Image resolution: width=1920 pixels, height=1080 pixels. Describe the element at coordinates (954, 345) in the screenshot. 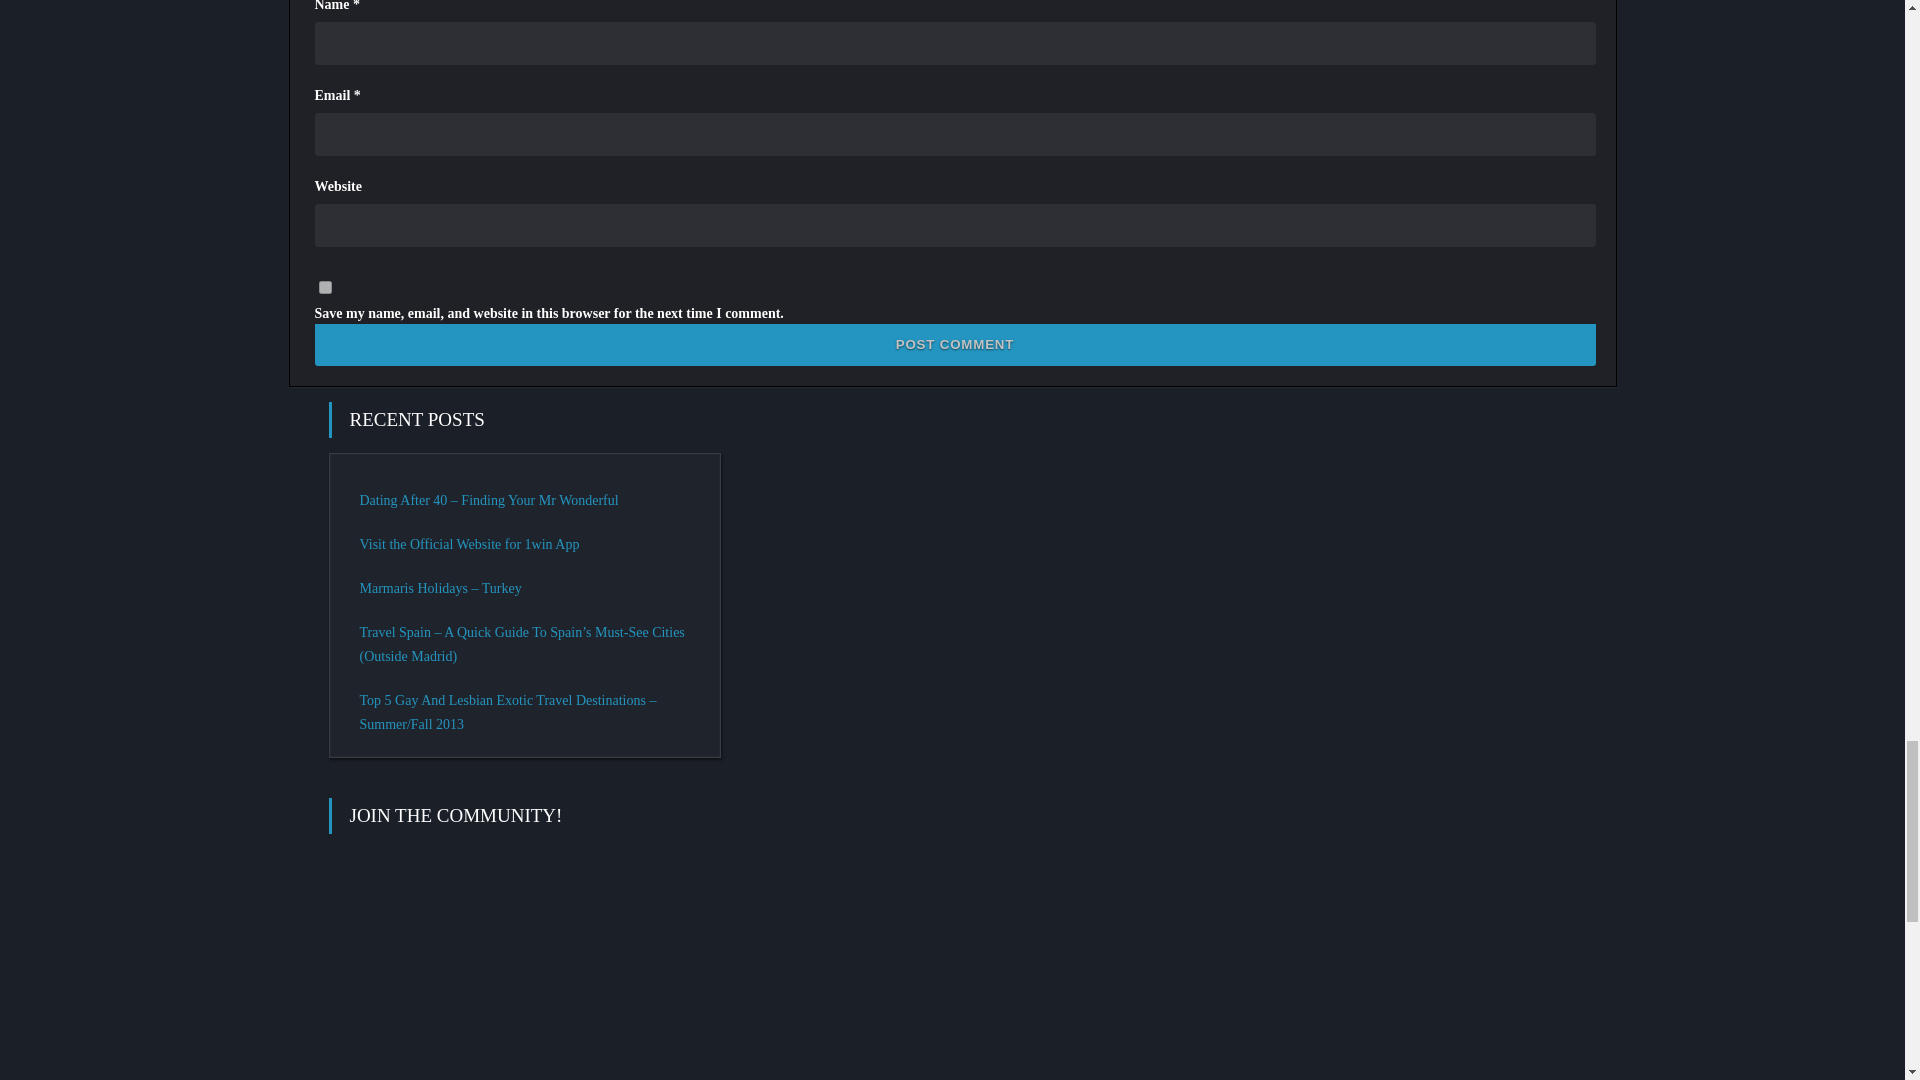

I see `Post Comment` at that location.